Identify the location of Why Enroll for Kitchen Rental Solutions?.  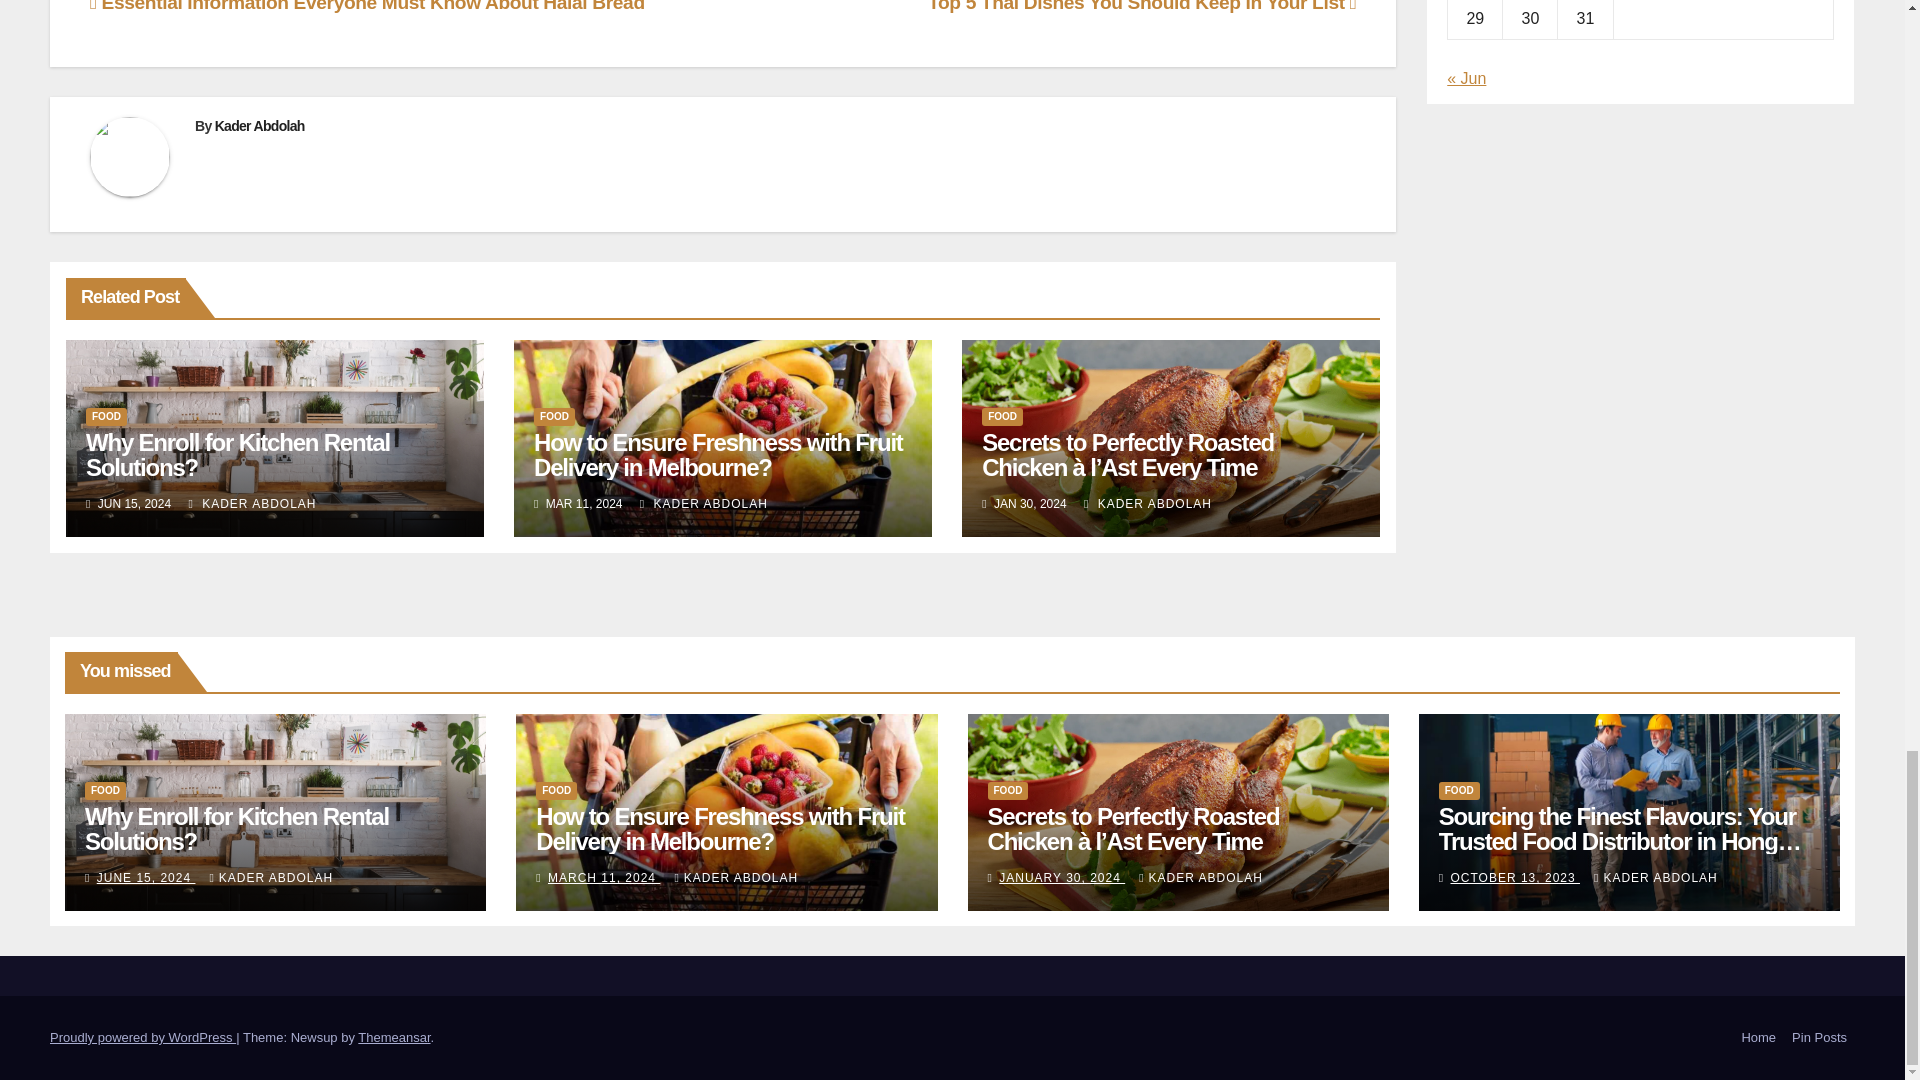
(238, 454).